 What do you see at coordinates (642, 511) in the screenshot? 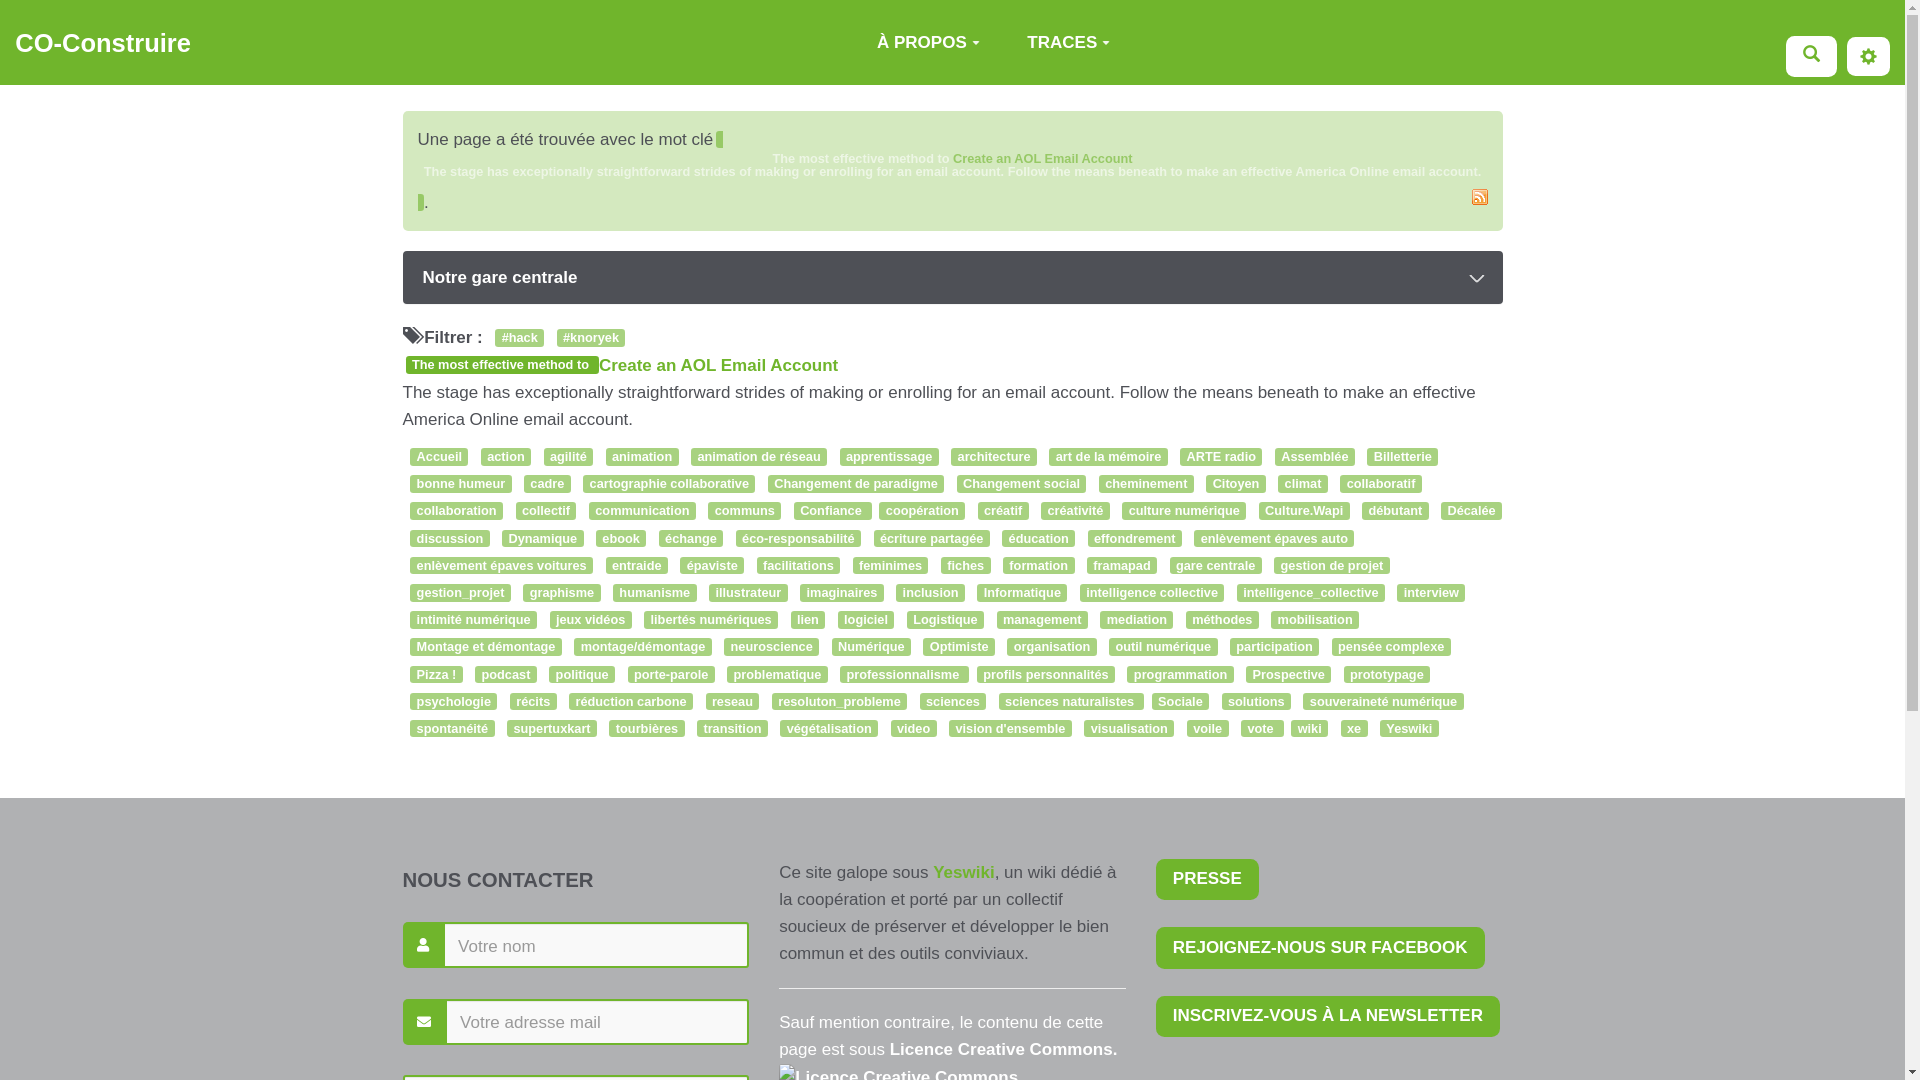
I see `communication` at bounding box center [642, 511].